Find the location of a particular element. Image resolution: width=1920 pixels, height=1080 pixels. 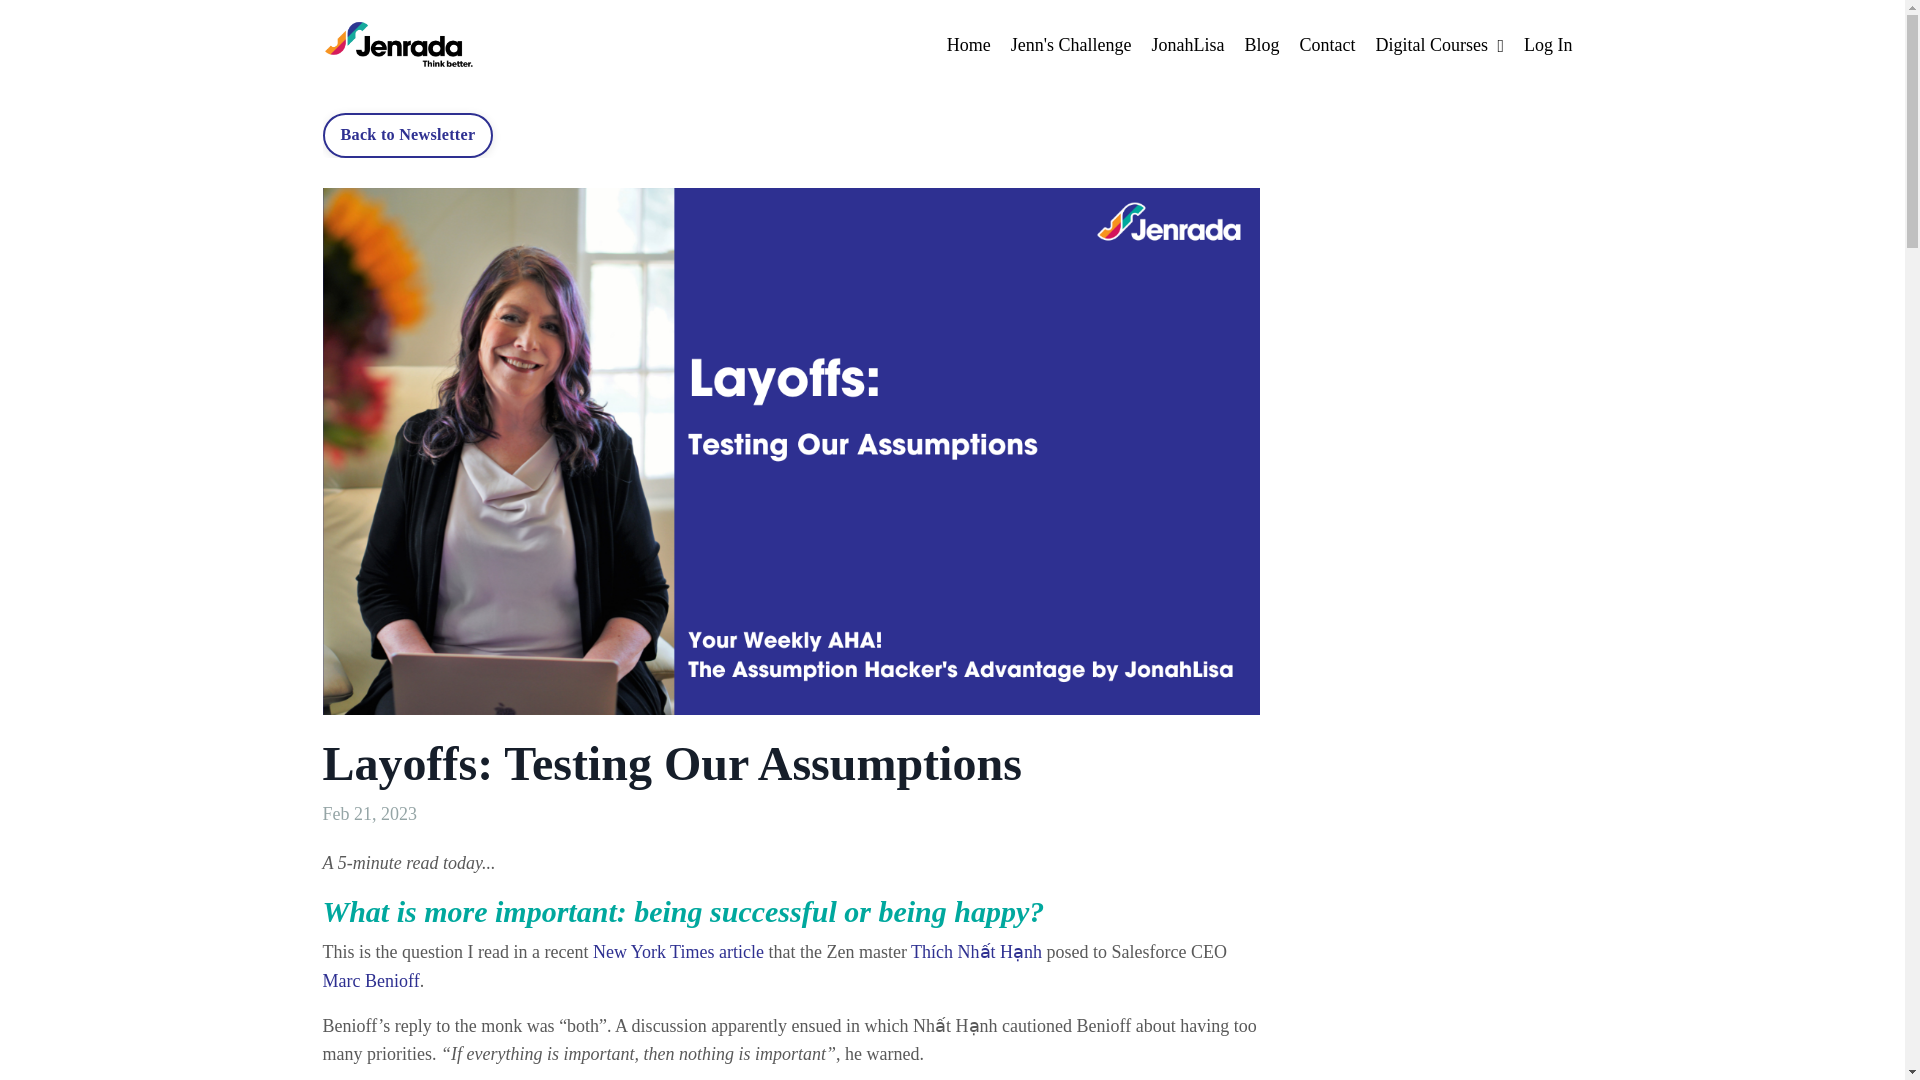

Blog is located at coordinates (1261, 46).